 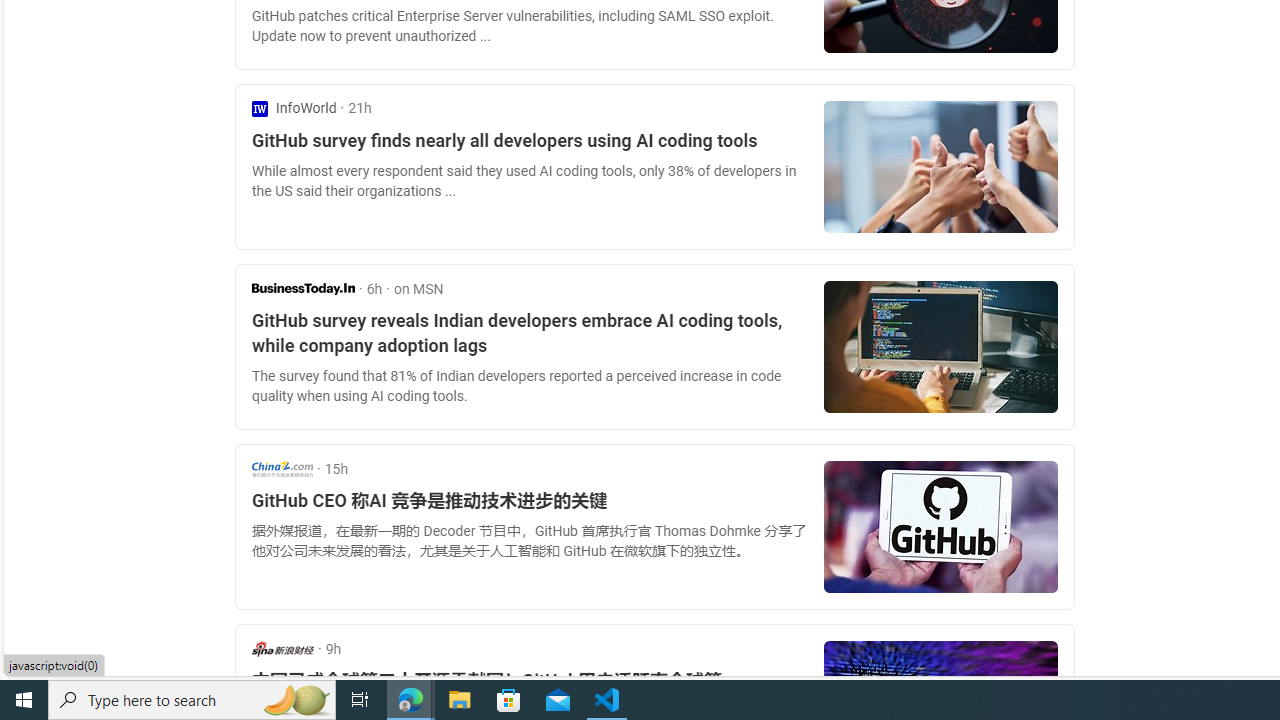 I want to click on Business Today, so click(x=303, y=288).